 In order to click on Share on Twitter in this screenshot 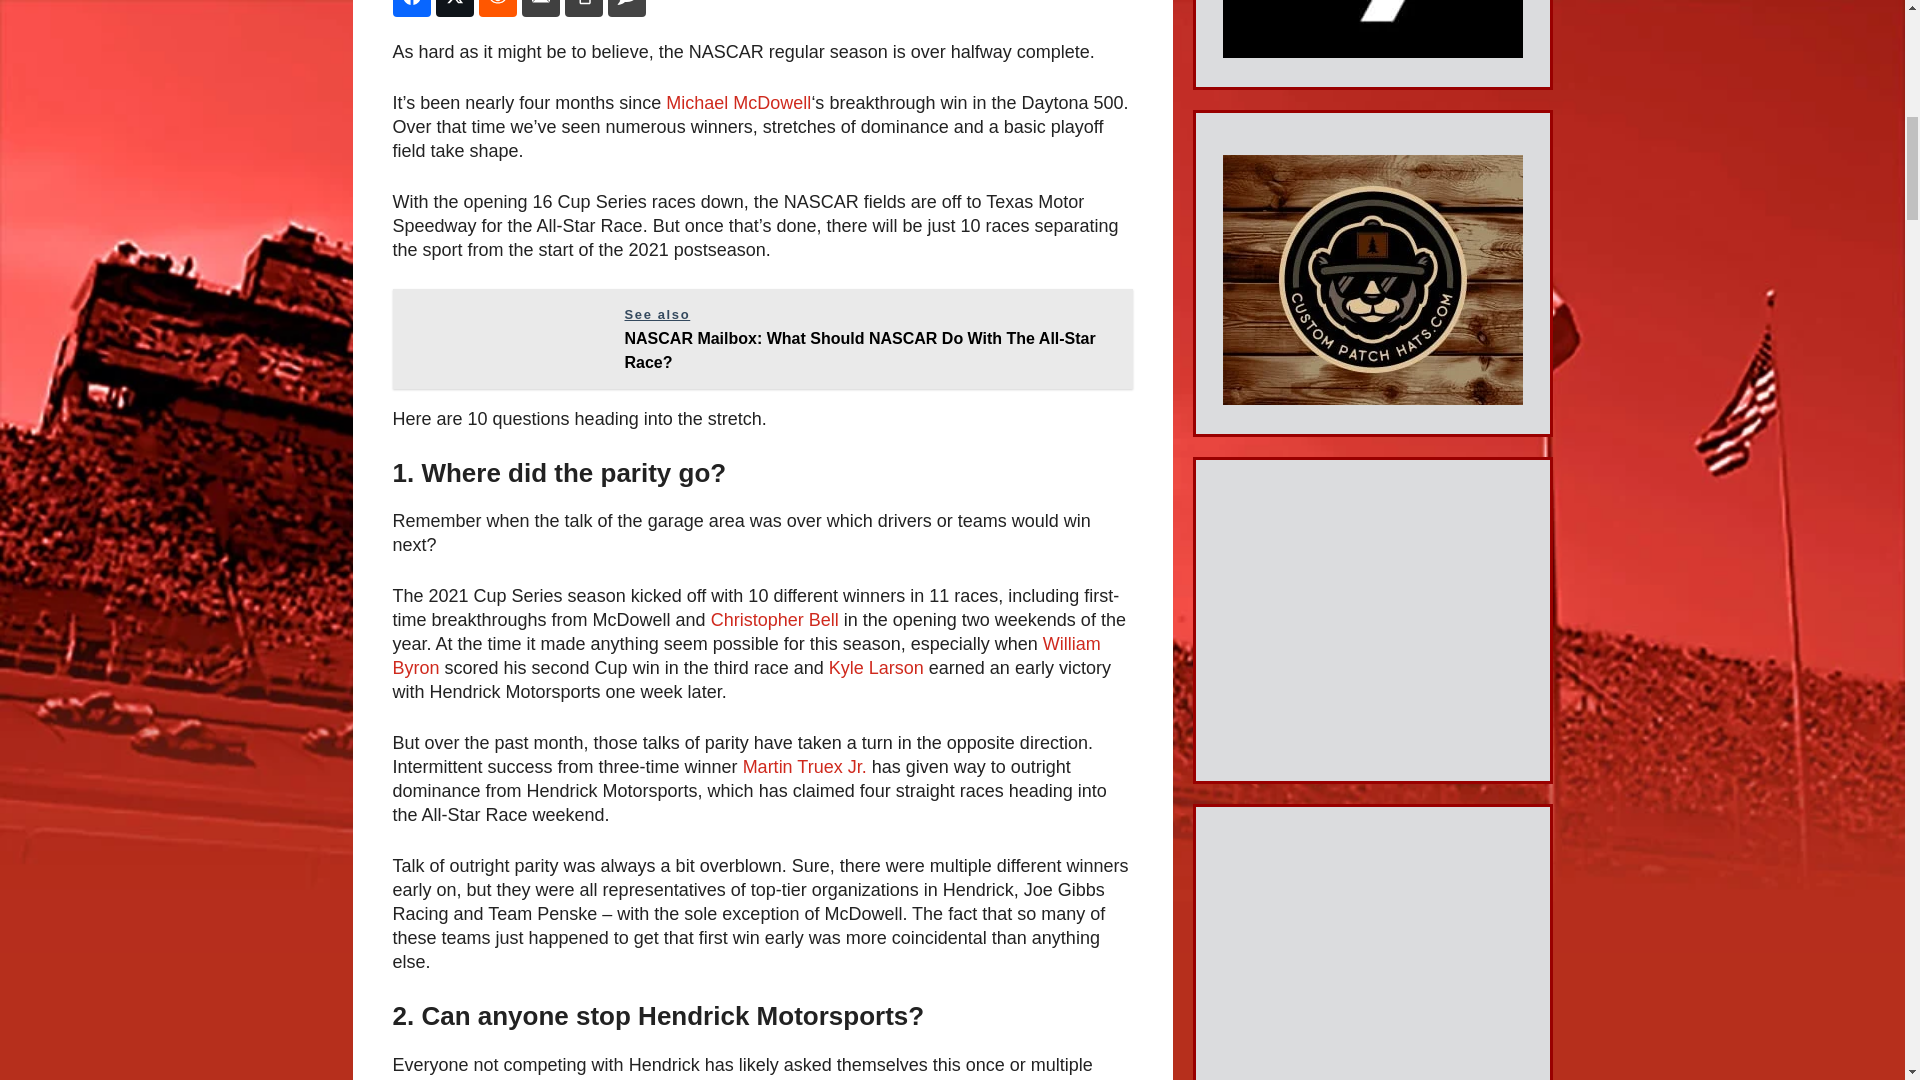, I will do `click(454, 8)`.